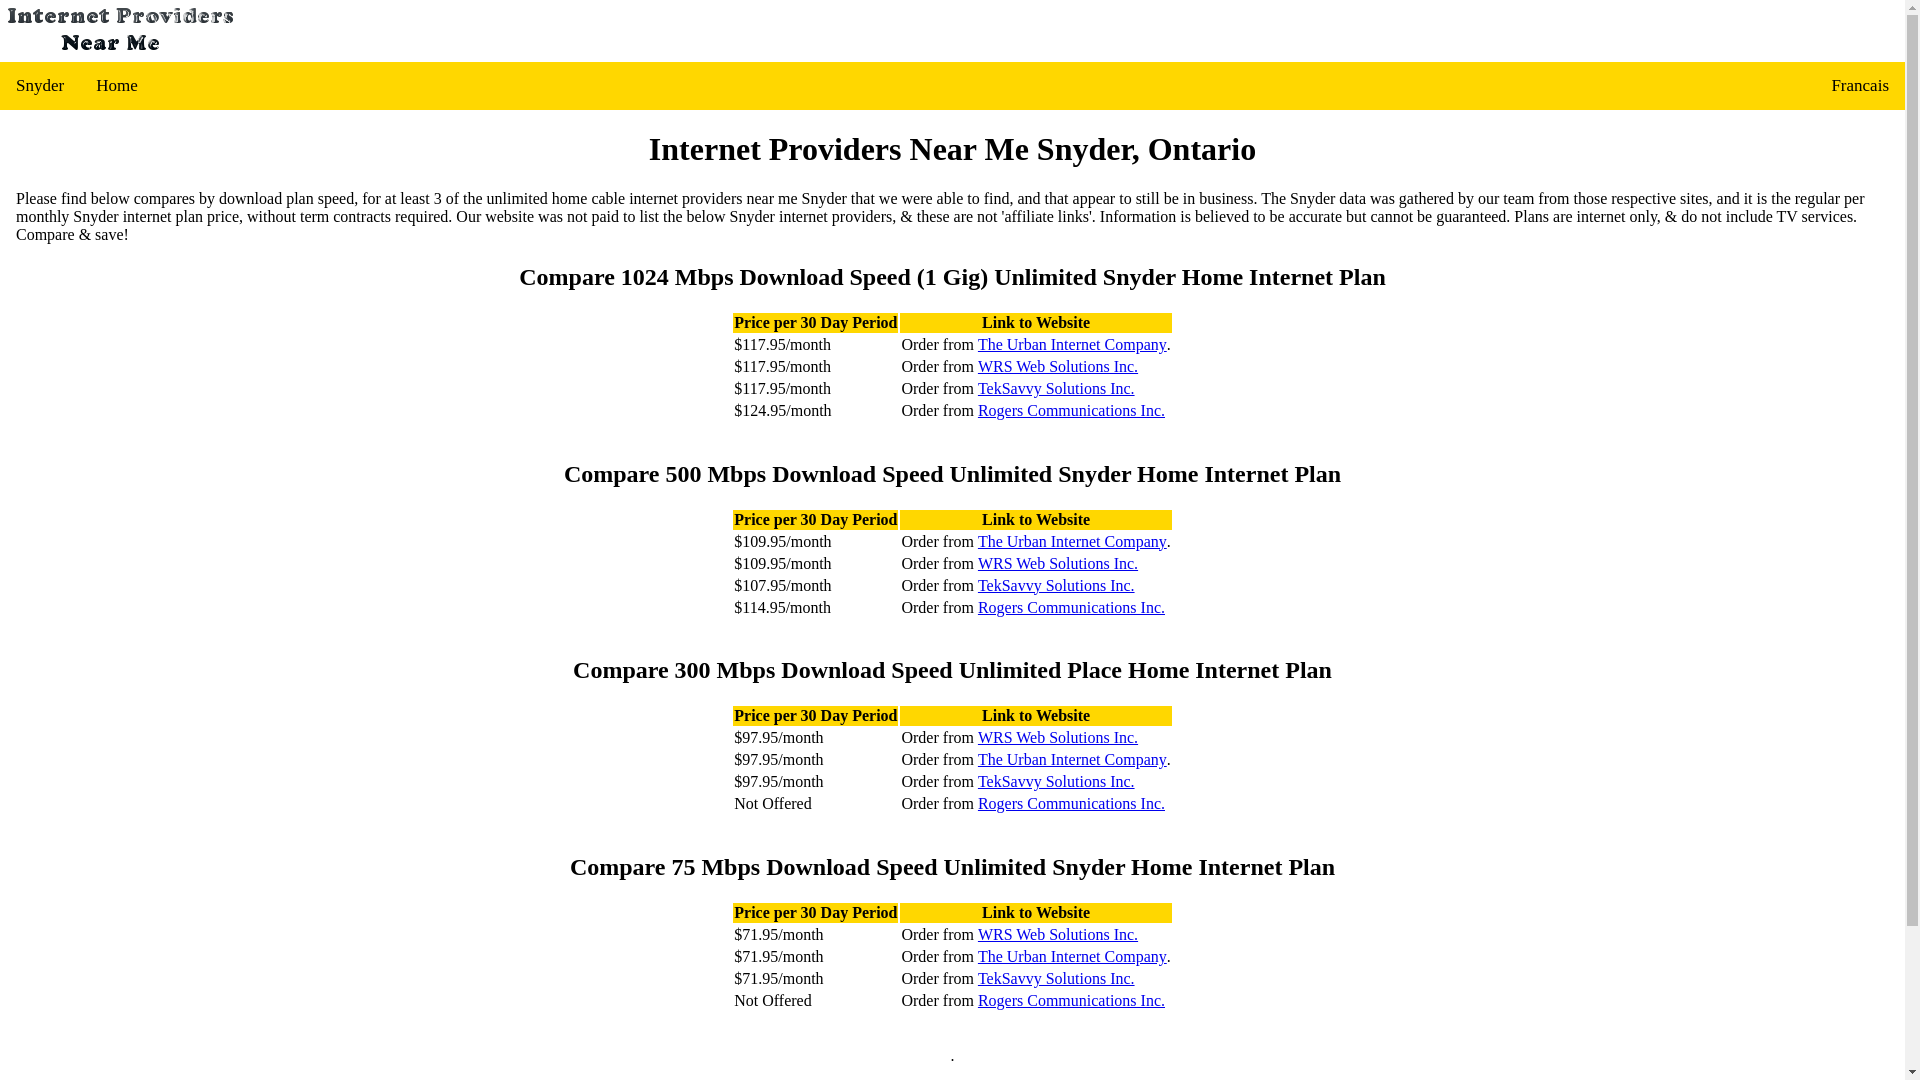  I want to click on TekSavvy Solutions Inc., so click(1056, 782).